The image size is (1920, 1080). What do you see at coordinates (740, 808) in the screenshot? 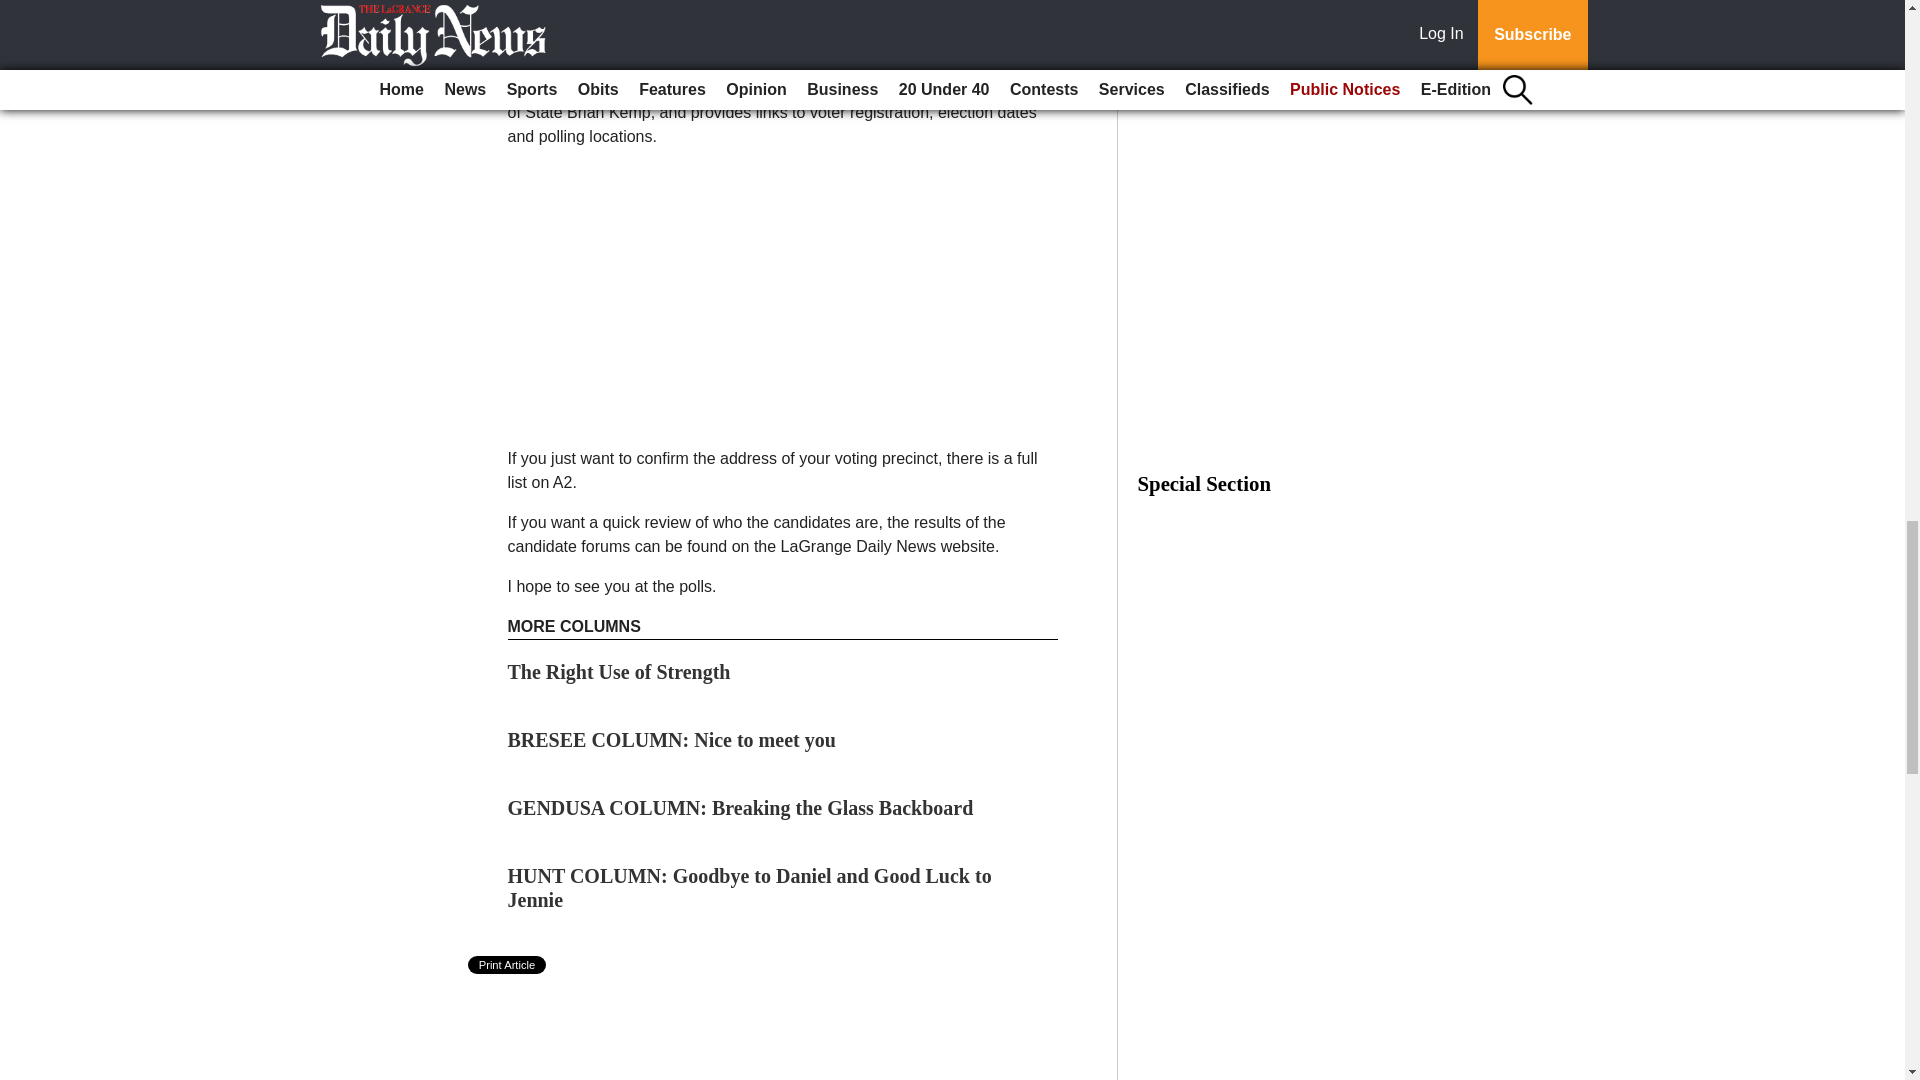
I see `GENDUSA COLUMN: Breaking the Glass Backboard` at bounding box center [740, 808].